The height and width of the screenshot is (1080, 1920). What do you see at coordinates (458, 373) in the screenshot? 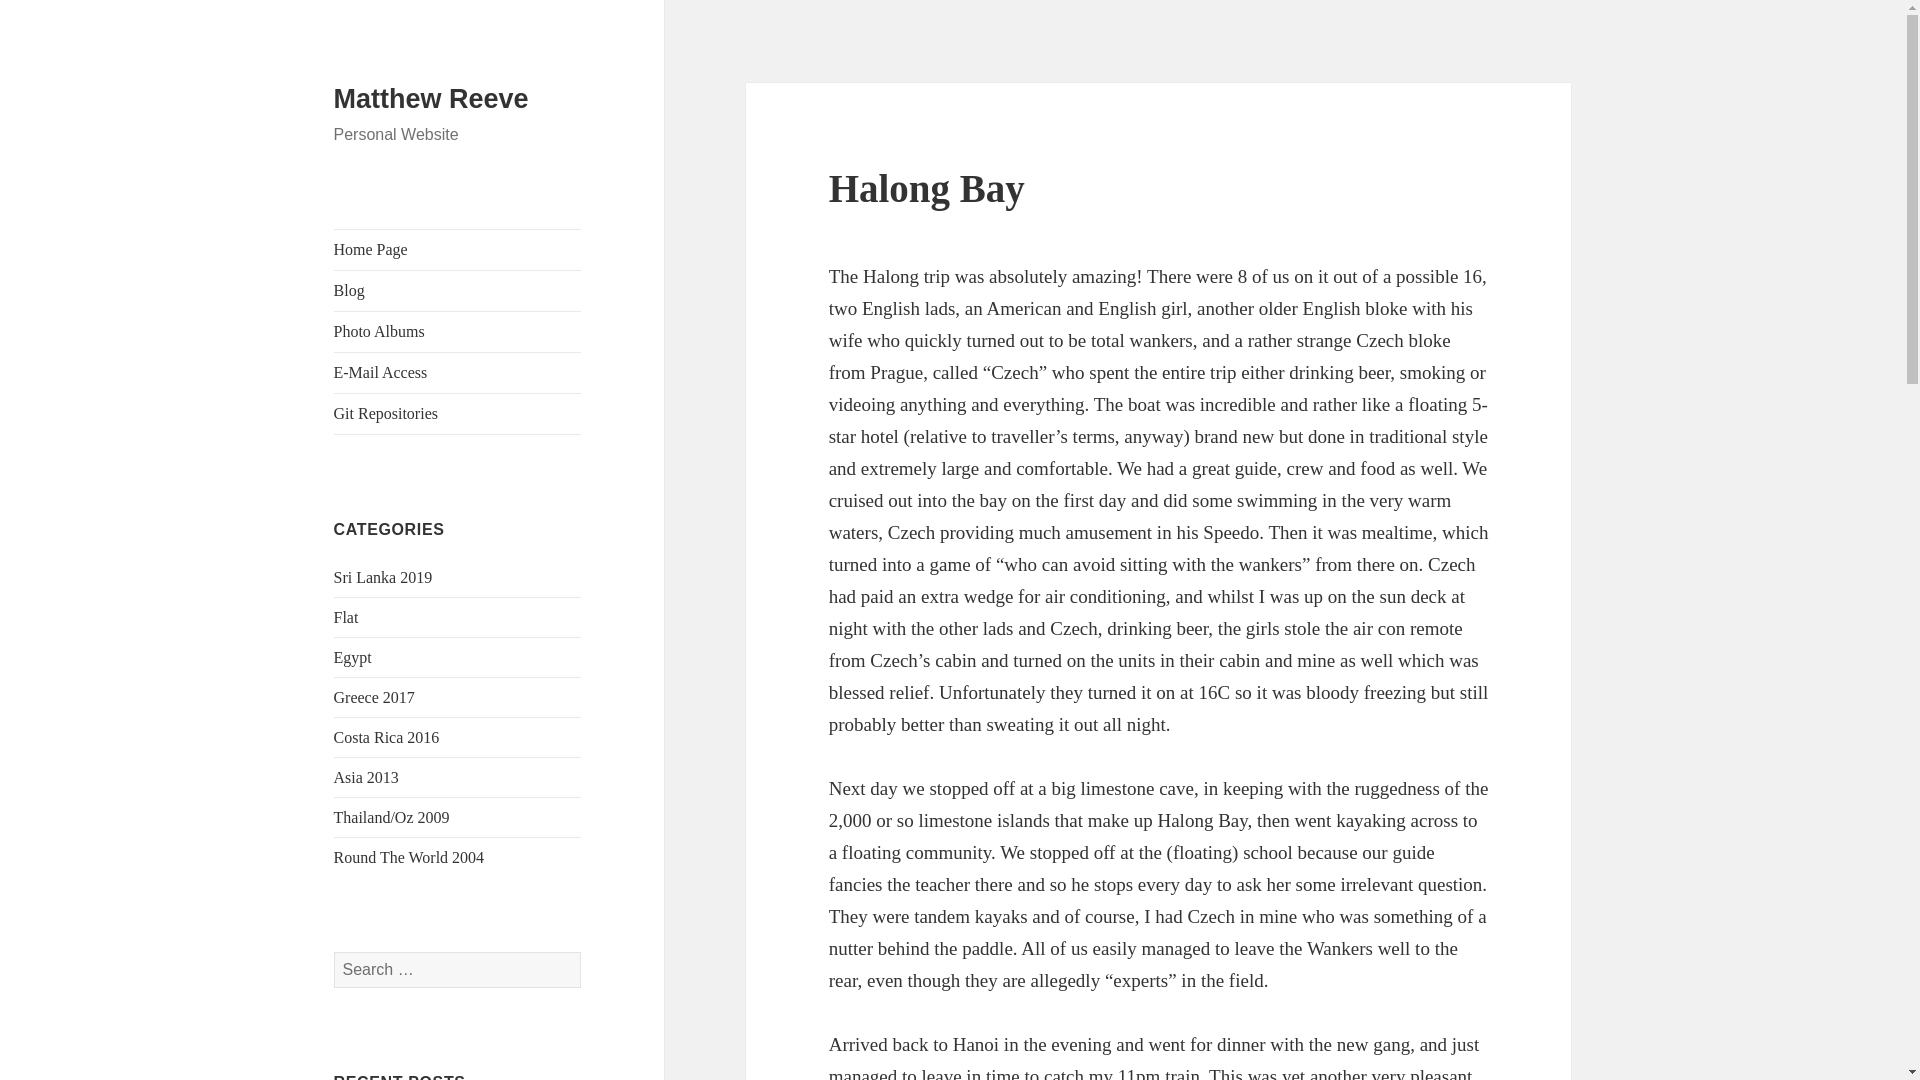
I see `E-Mail Access` at bounding box center [458, 373].